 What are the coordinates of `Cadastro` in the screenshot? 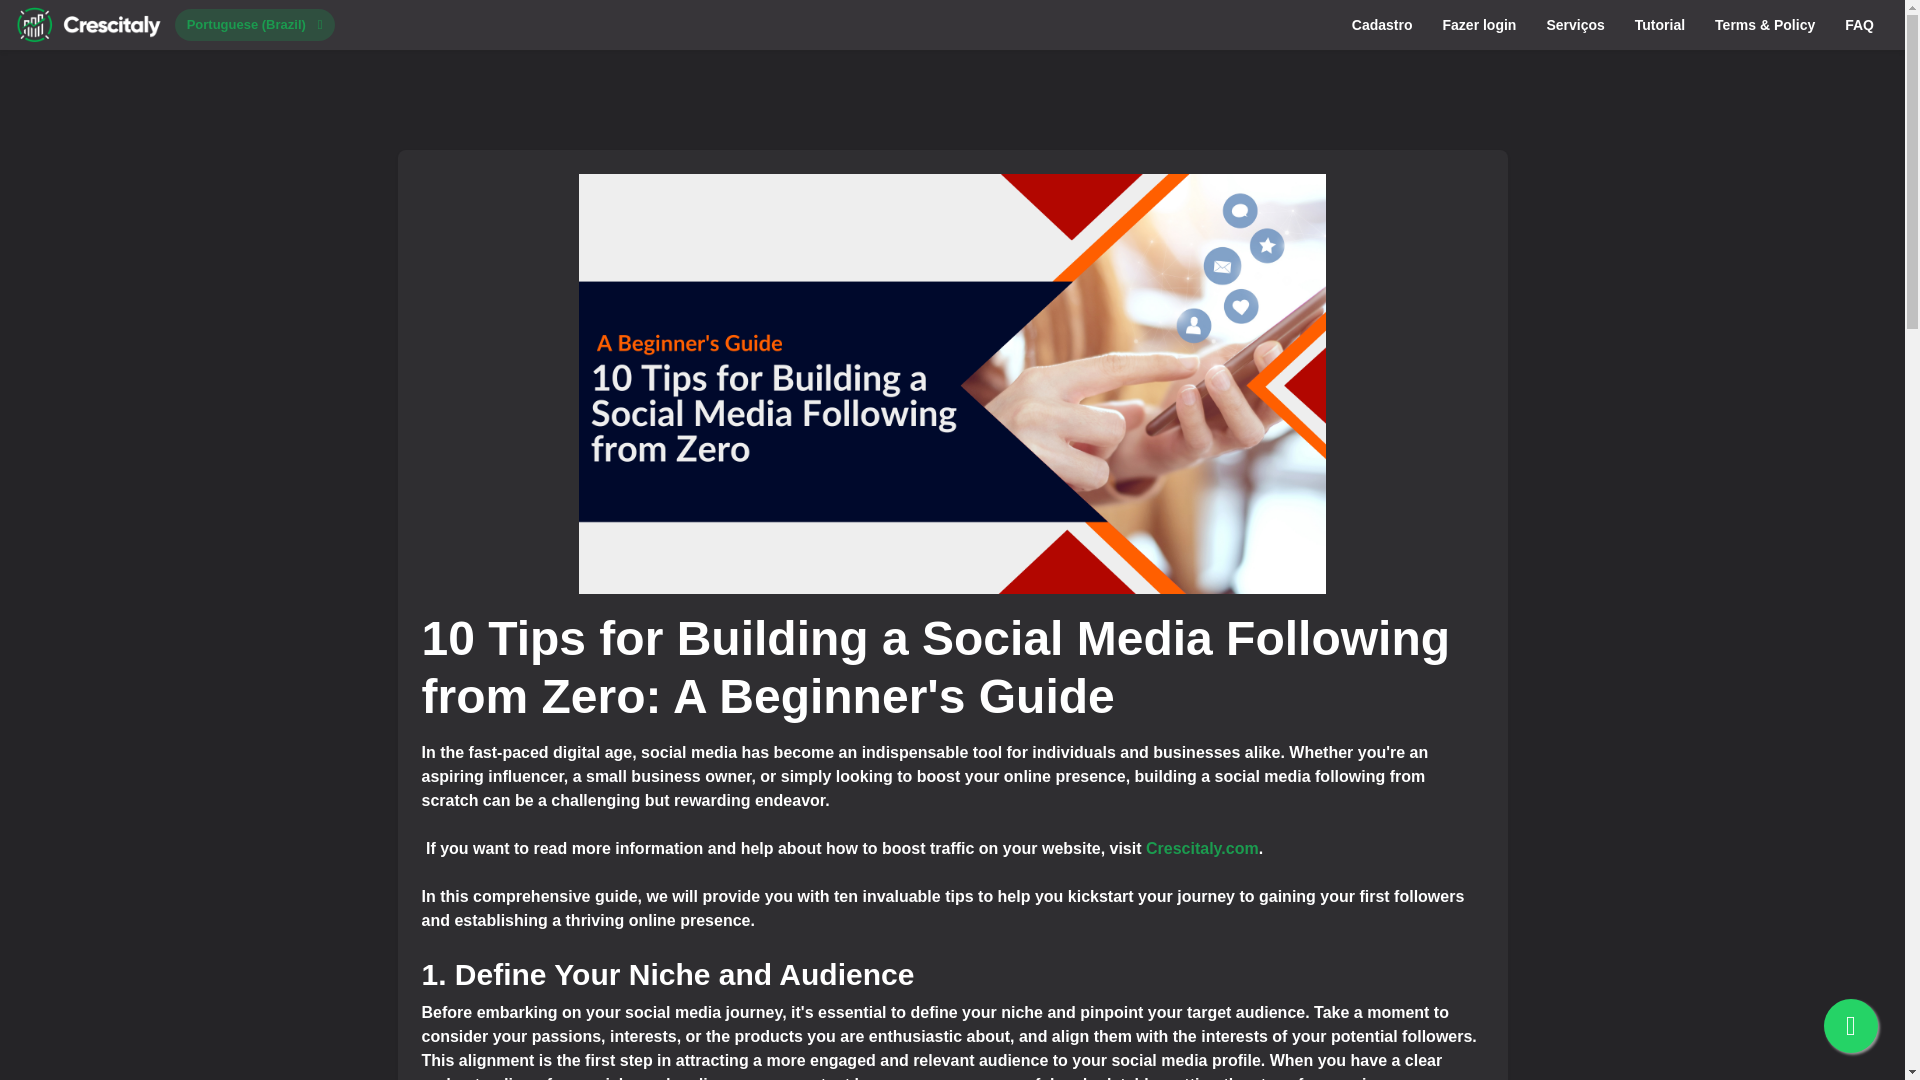 It's located at (1382, 24).